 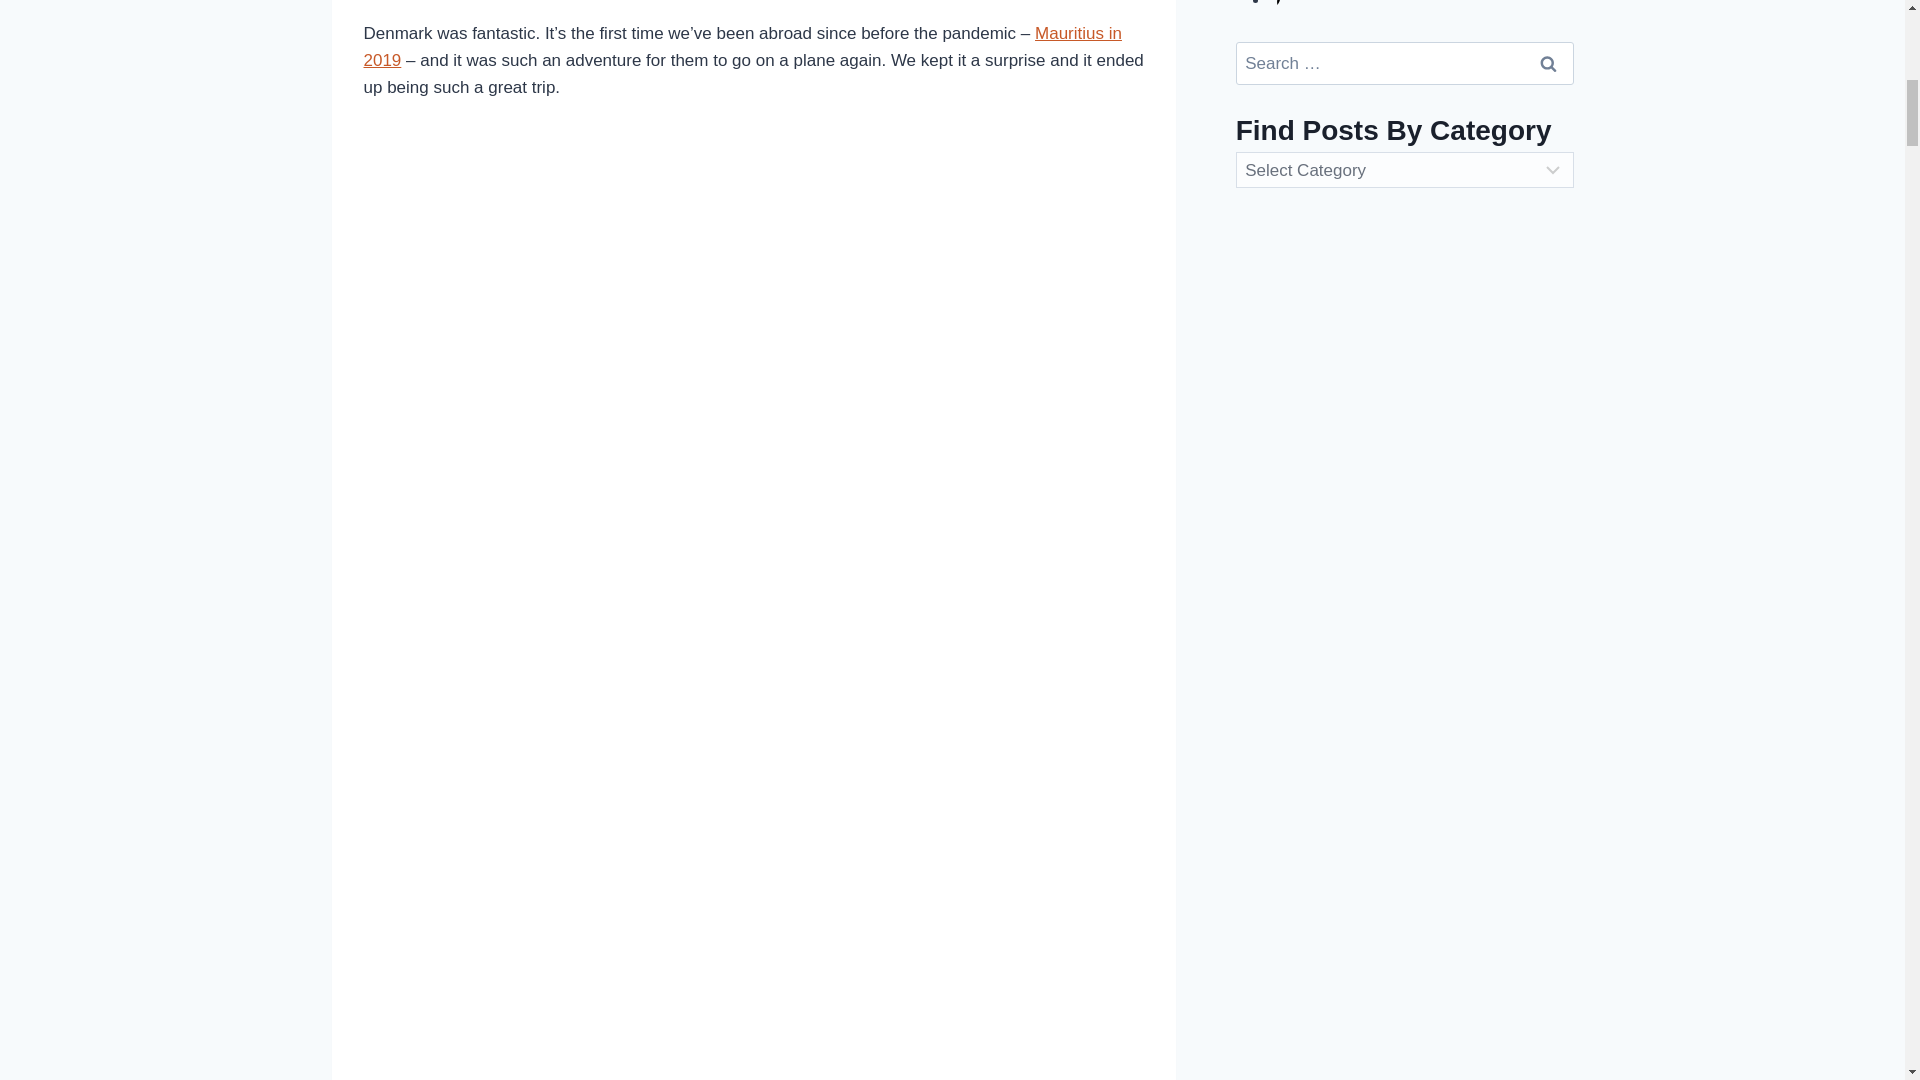 What do you see at coordinates (1549, 64) in the screenshot?
I see `Search` at bounding box center [1549, 64].